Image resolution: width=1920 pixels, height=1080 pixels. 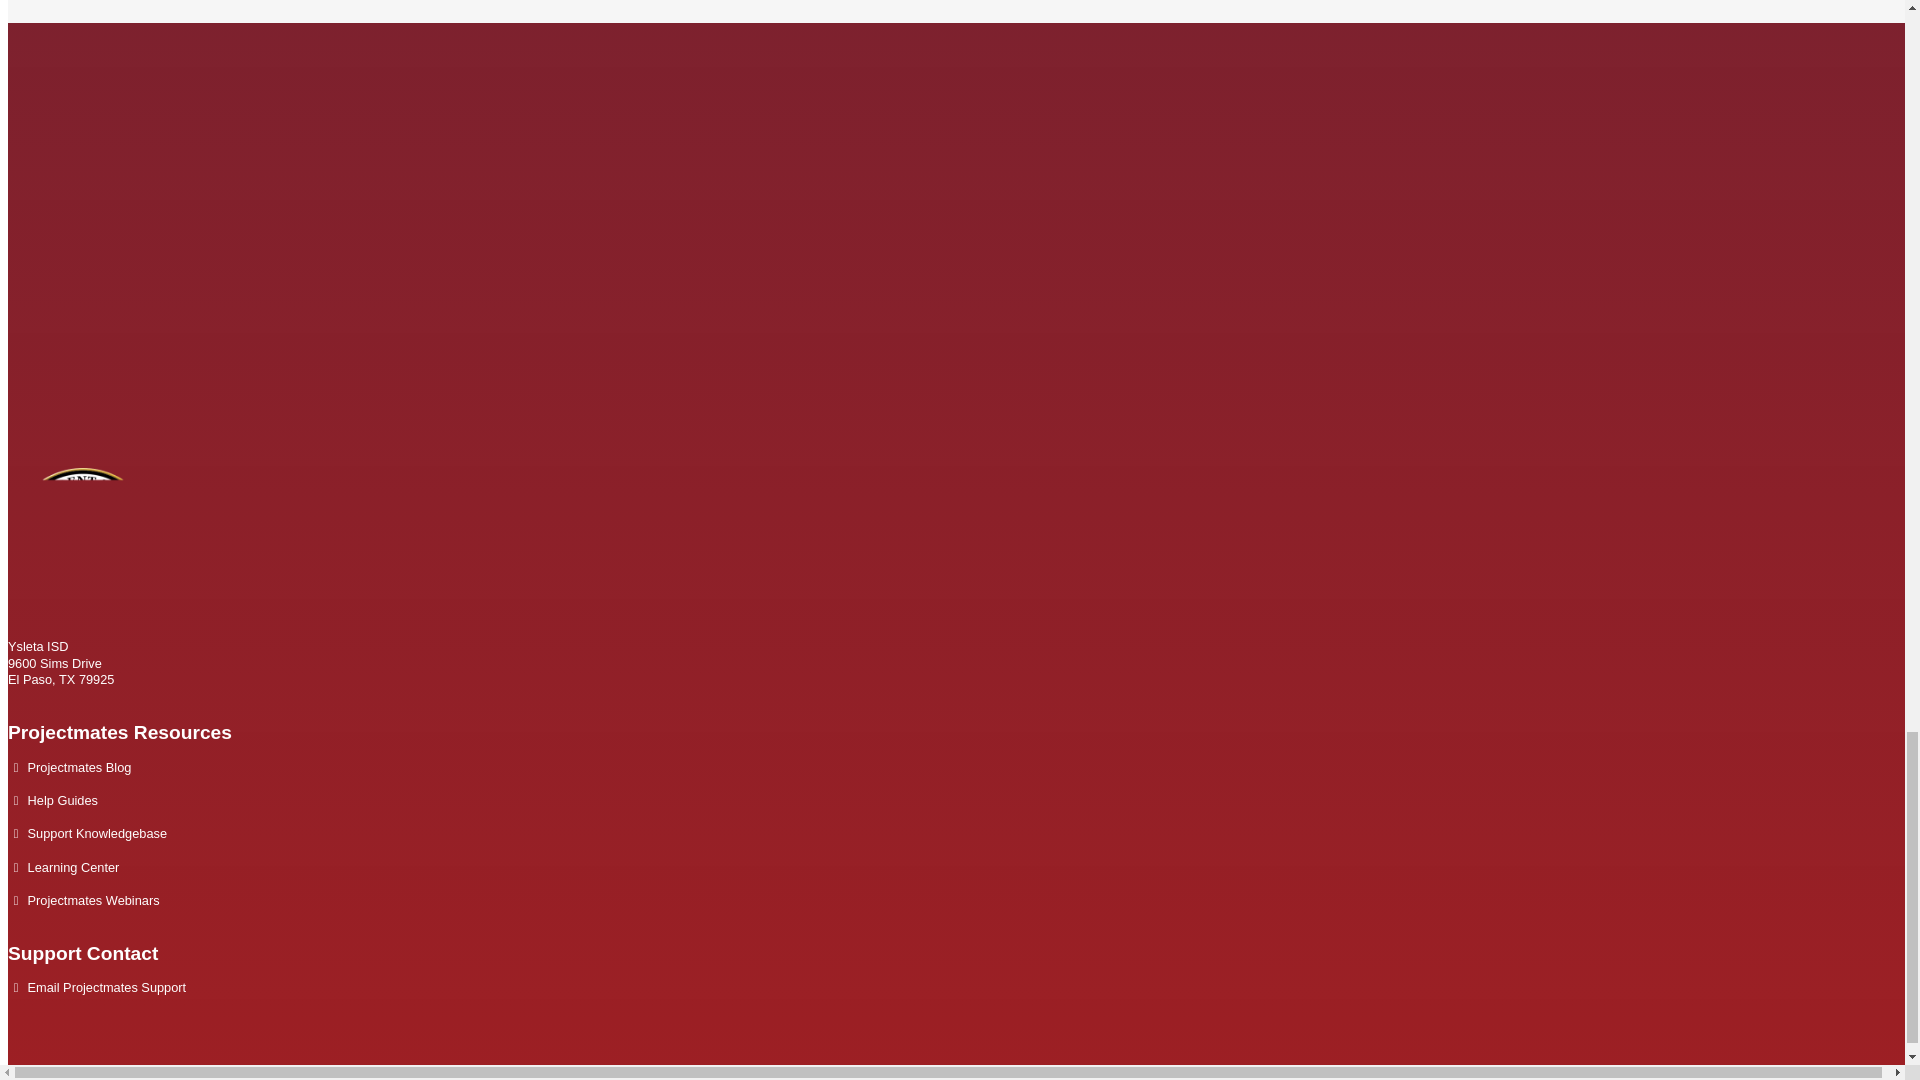 I want to click on Support Knowledgebase, so click(x=98, y=834).